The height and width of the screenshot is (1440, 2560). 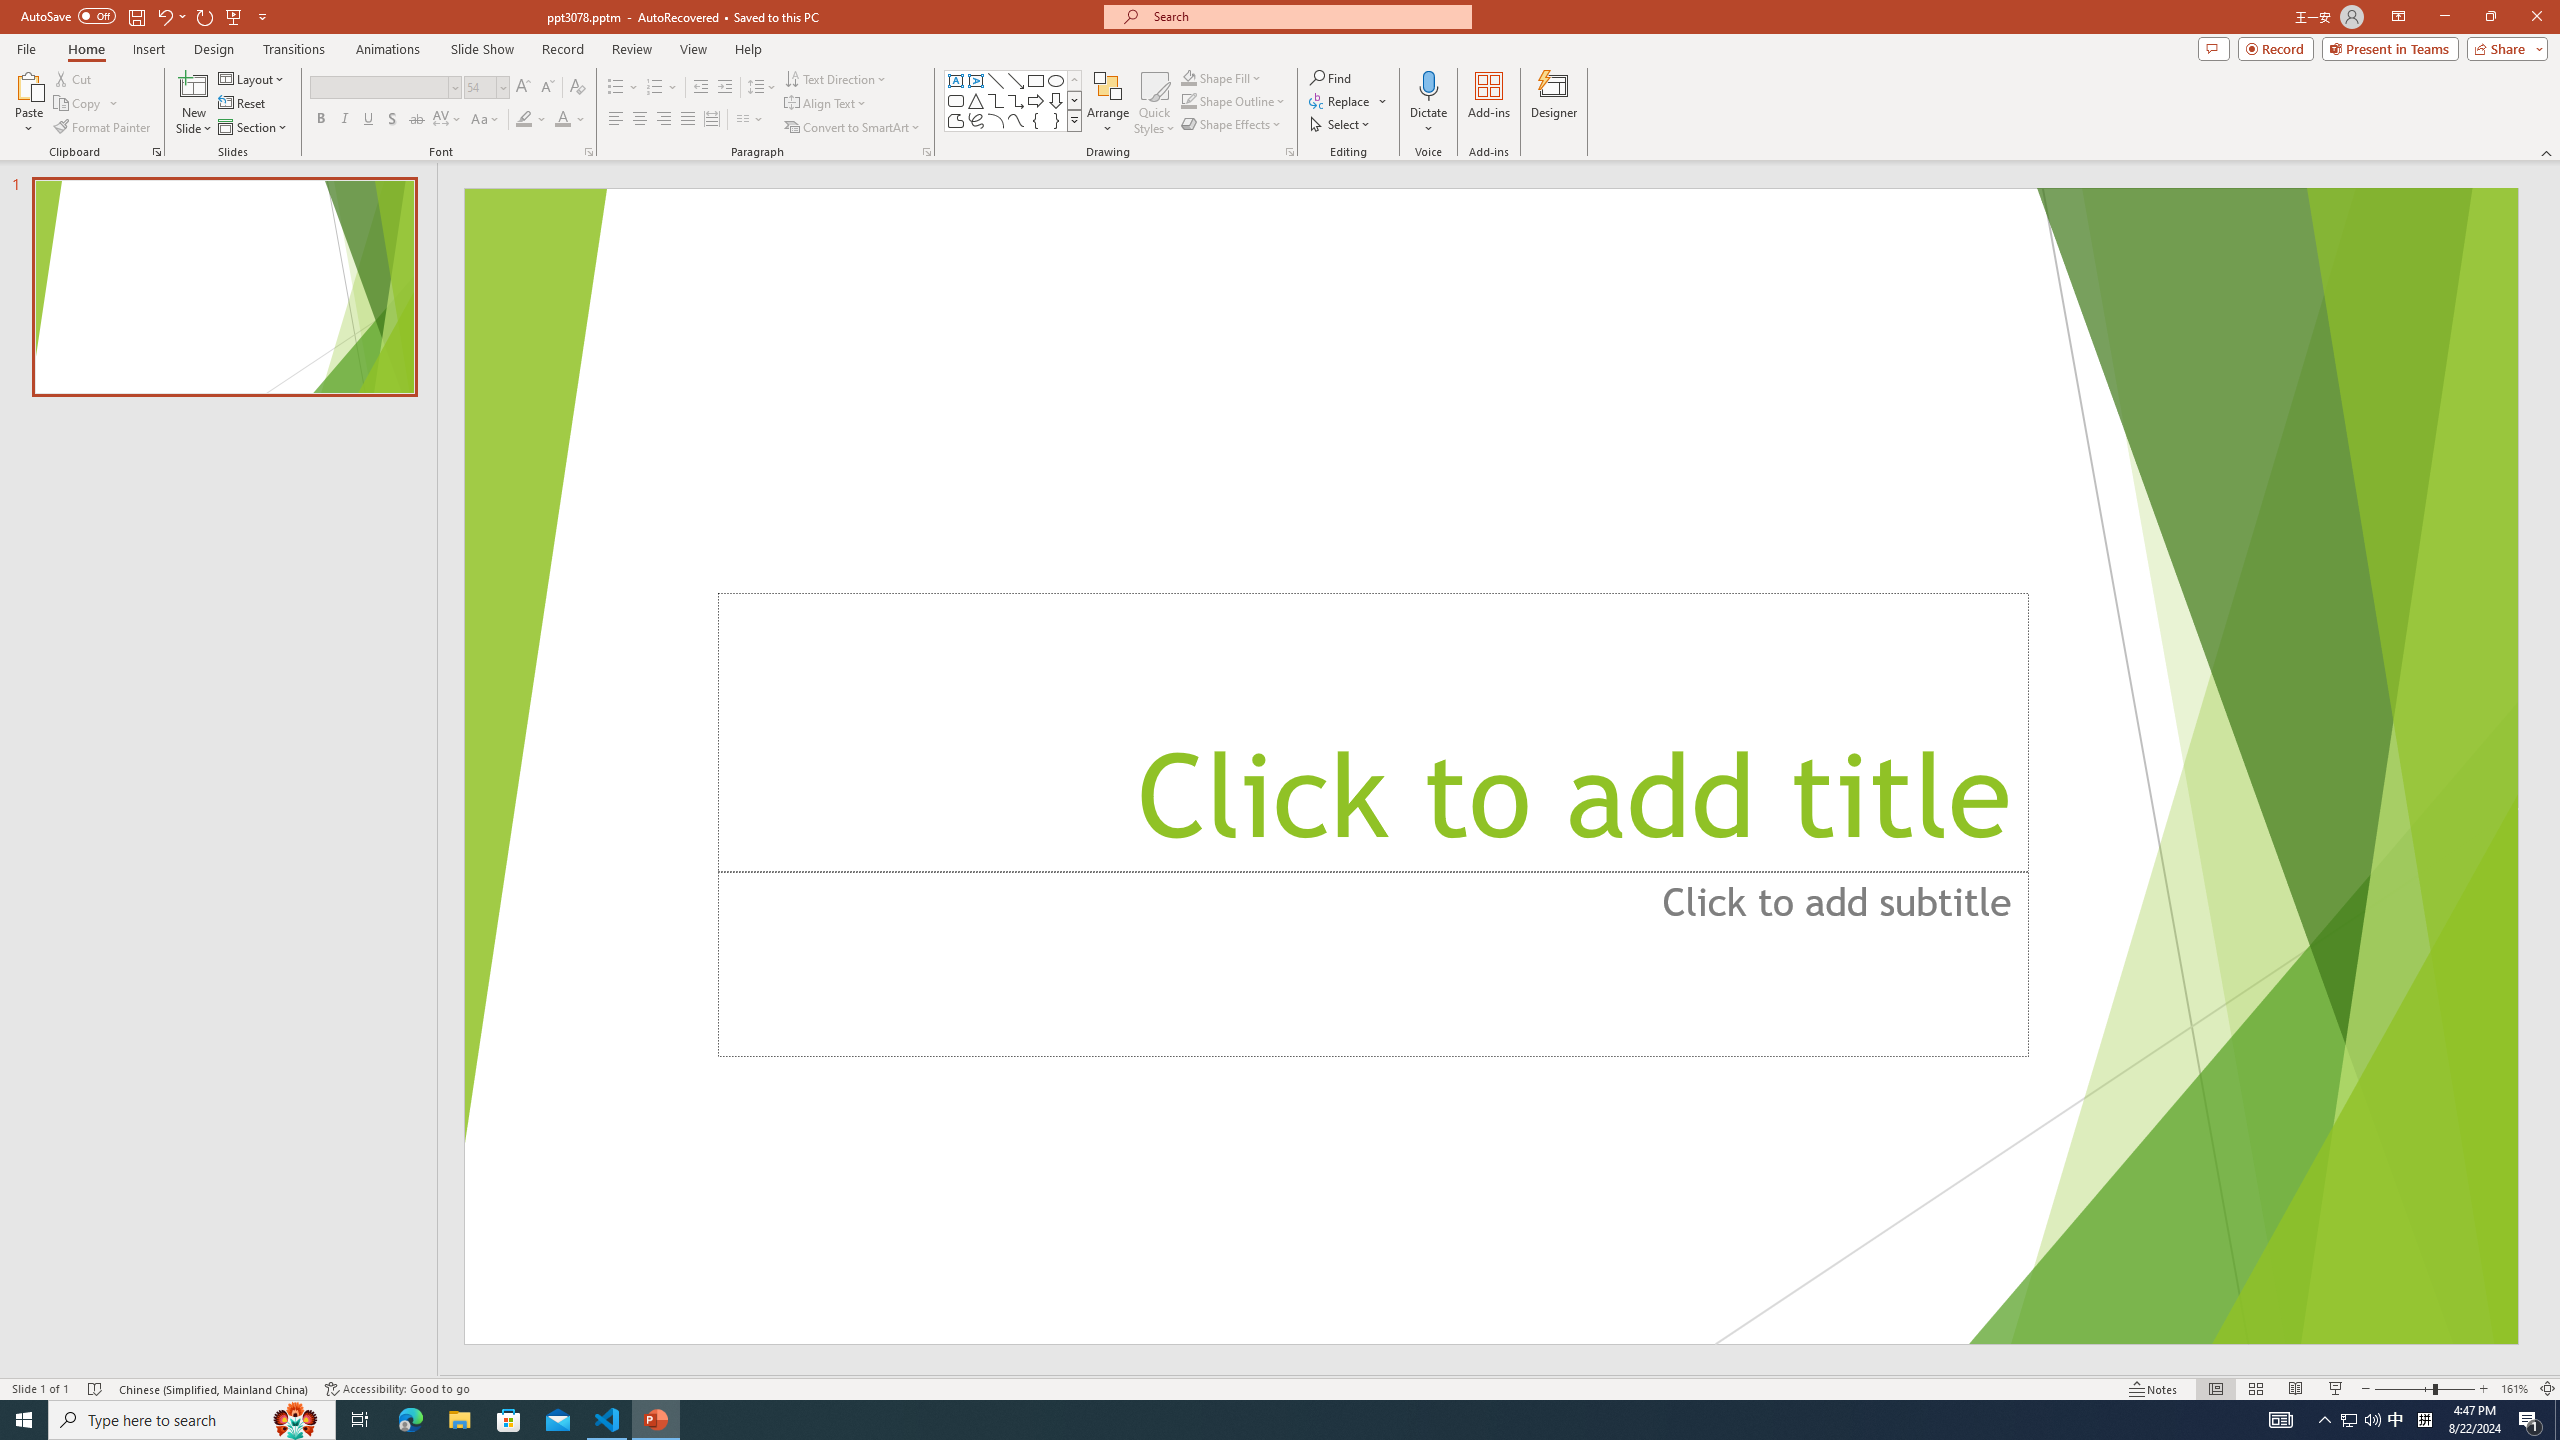 What do you see at coordinates (1234, 100) in the screenshot?
I see `Shape Outline` at bounding box center [1234, 100].